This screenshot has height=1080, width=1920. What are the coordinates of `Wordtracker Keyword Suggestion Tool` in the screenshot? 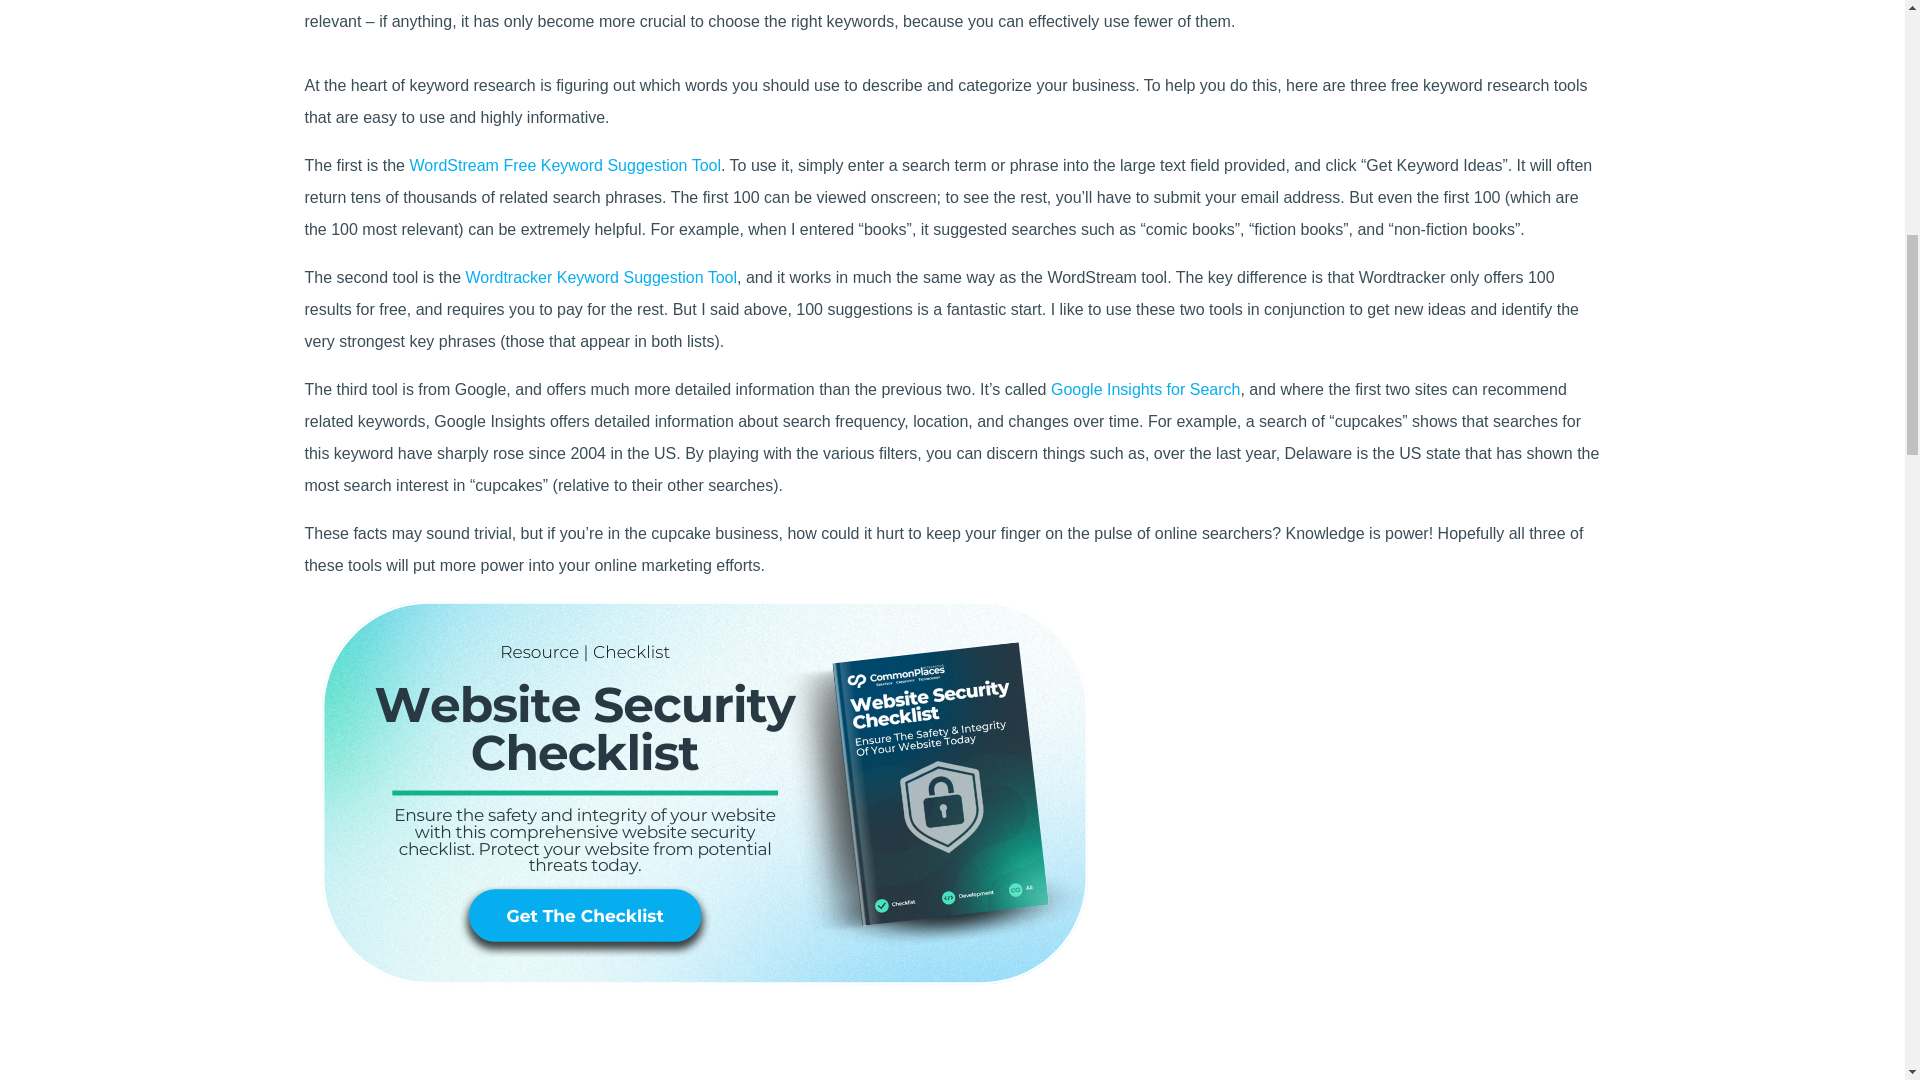 It's located at (600, 277).